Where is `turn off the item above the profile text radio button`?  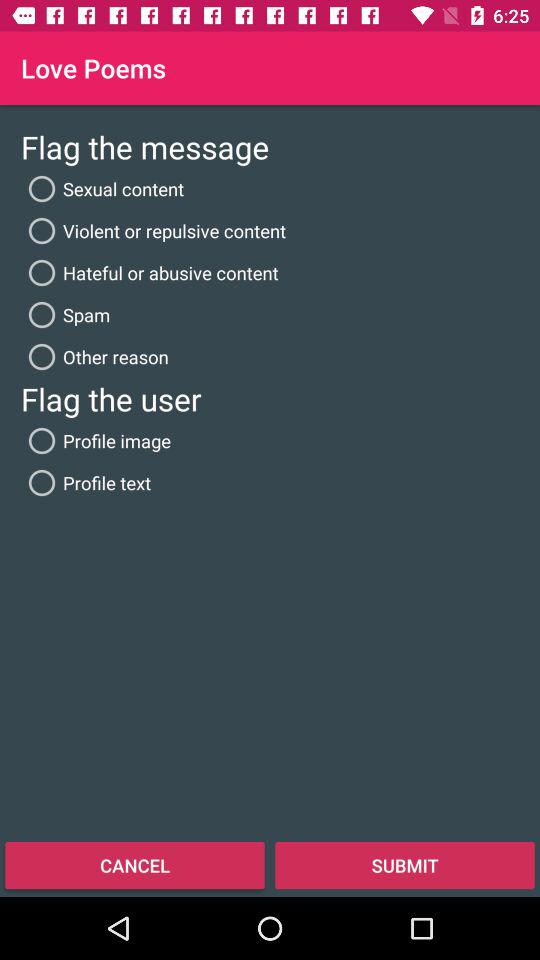
turn off the item above the profile text radio button is located at coordinates (96, 440).